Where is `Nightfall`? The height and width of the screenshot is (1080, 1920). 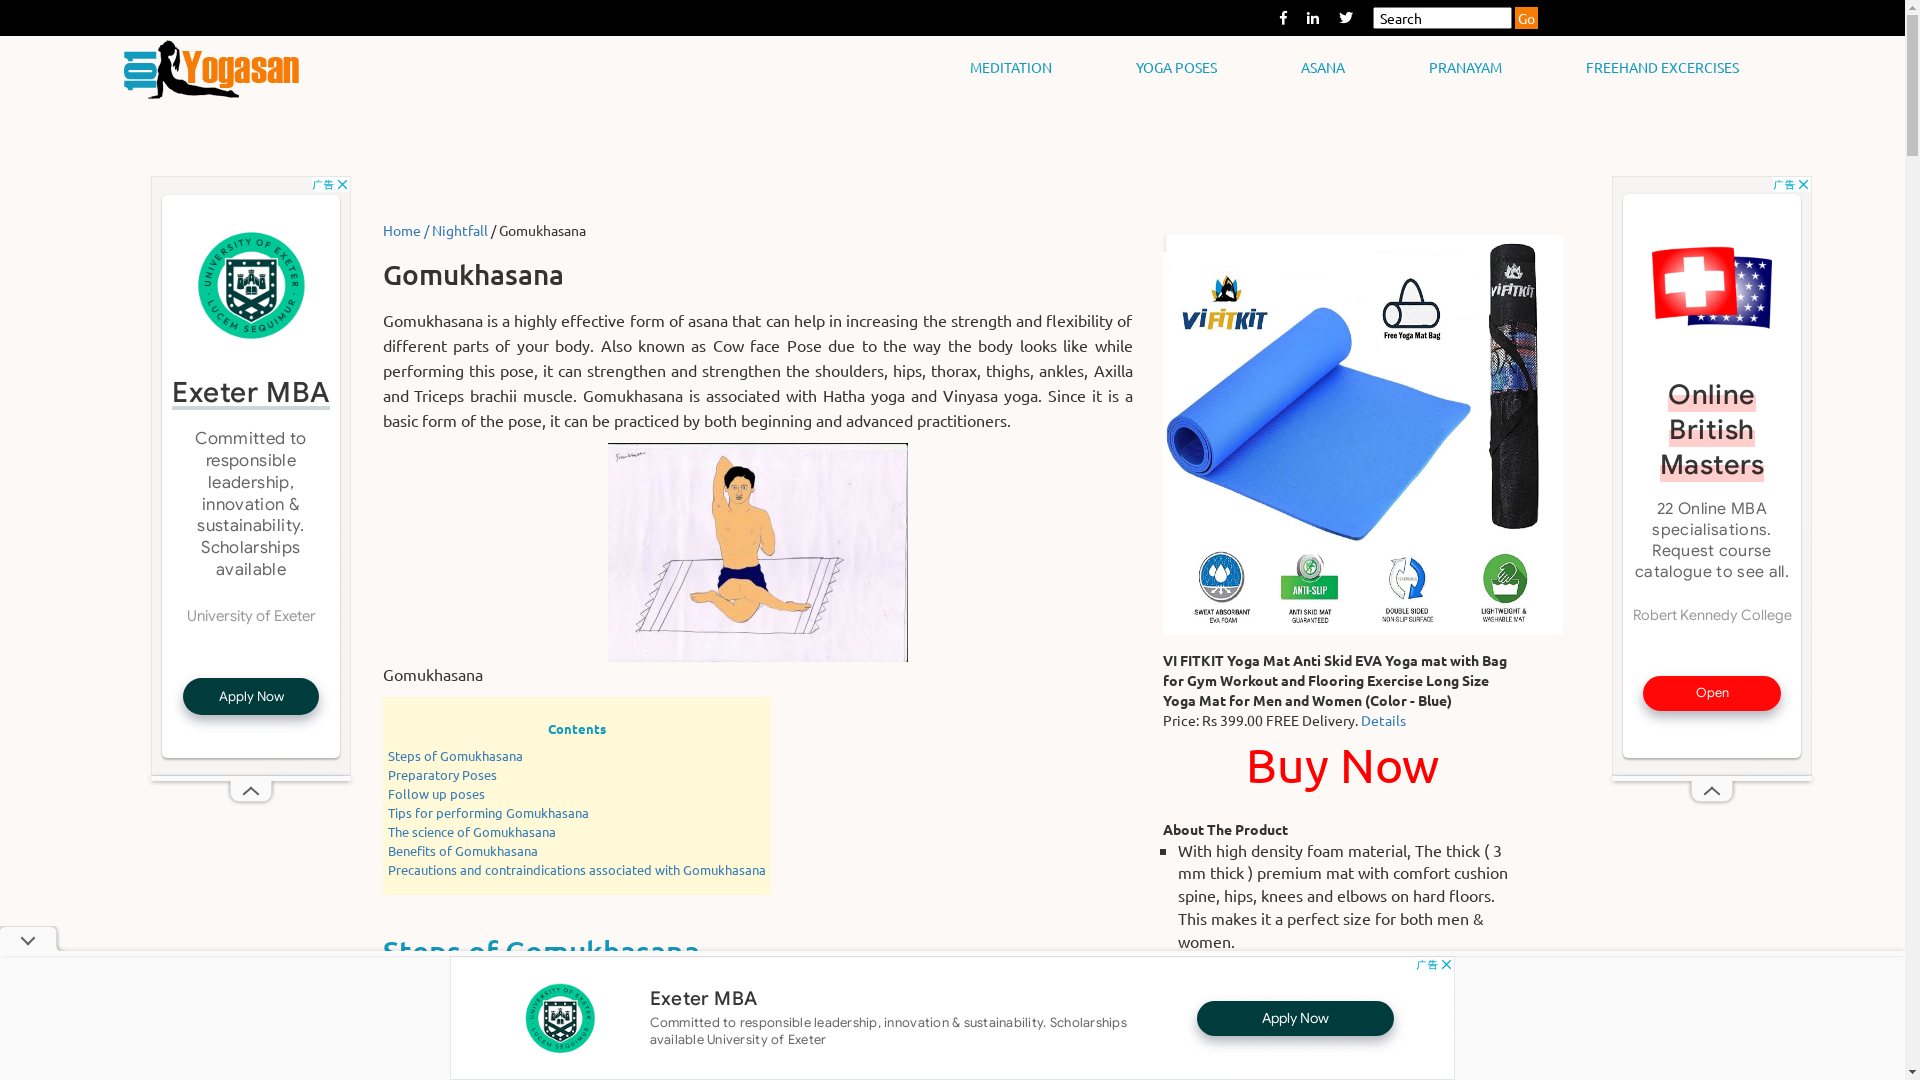 Nightfall is located at coordinates (460, 230).